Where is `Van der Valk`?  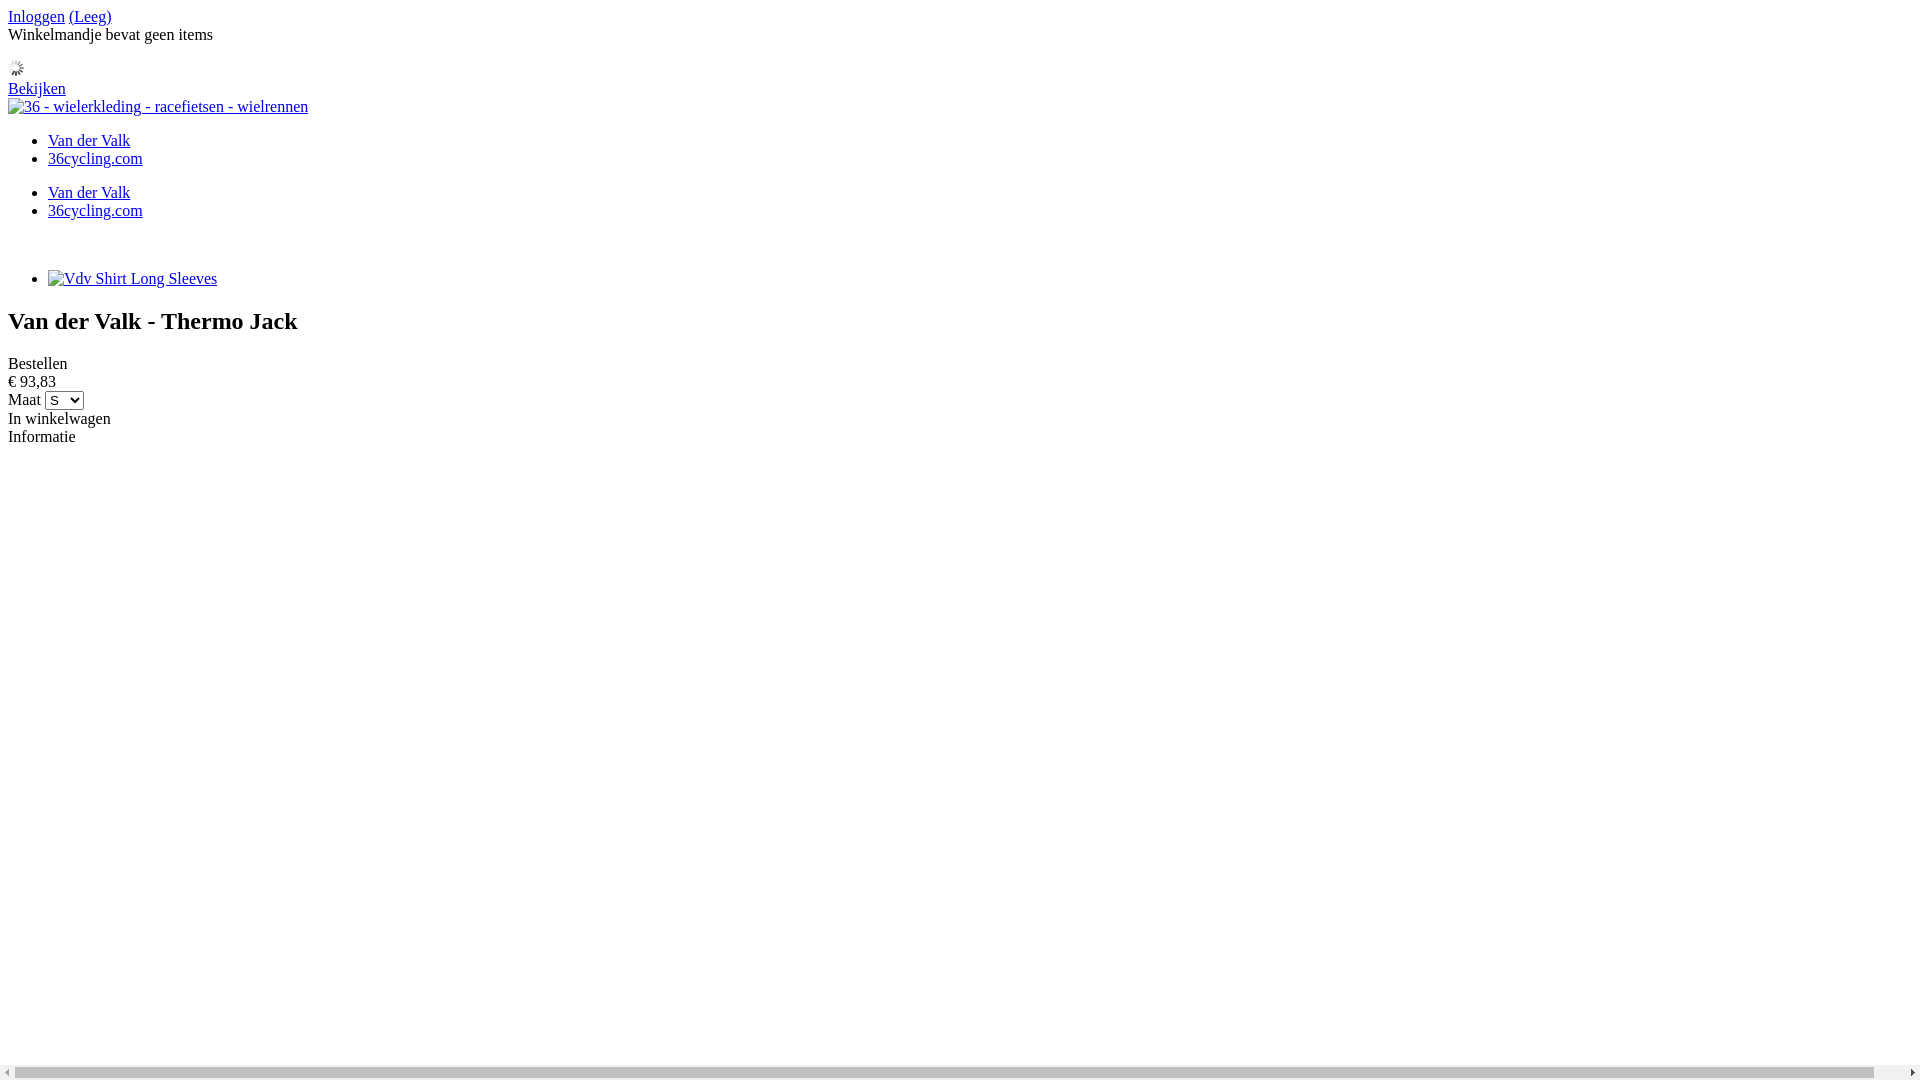 Van der Valk is located at coordinates (89, 140).